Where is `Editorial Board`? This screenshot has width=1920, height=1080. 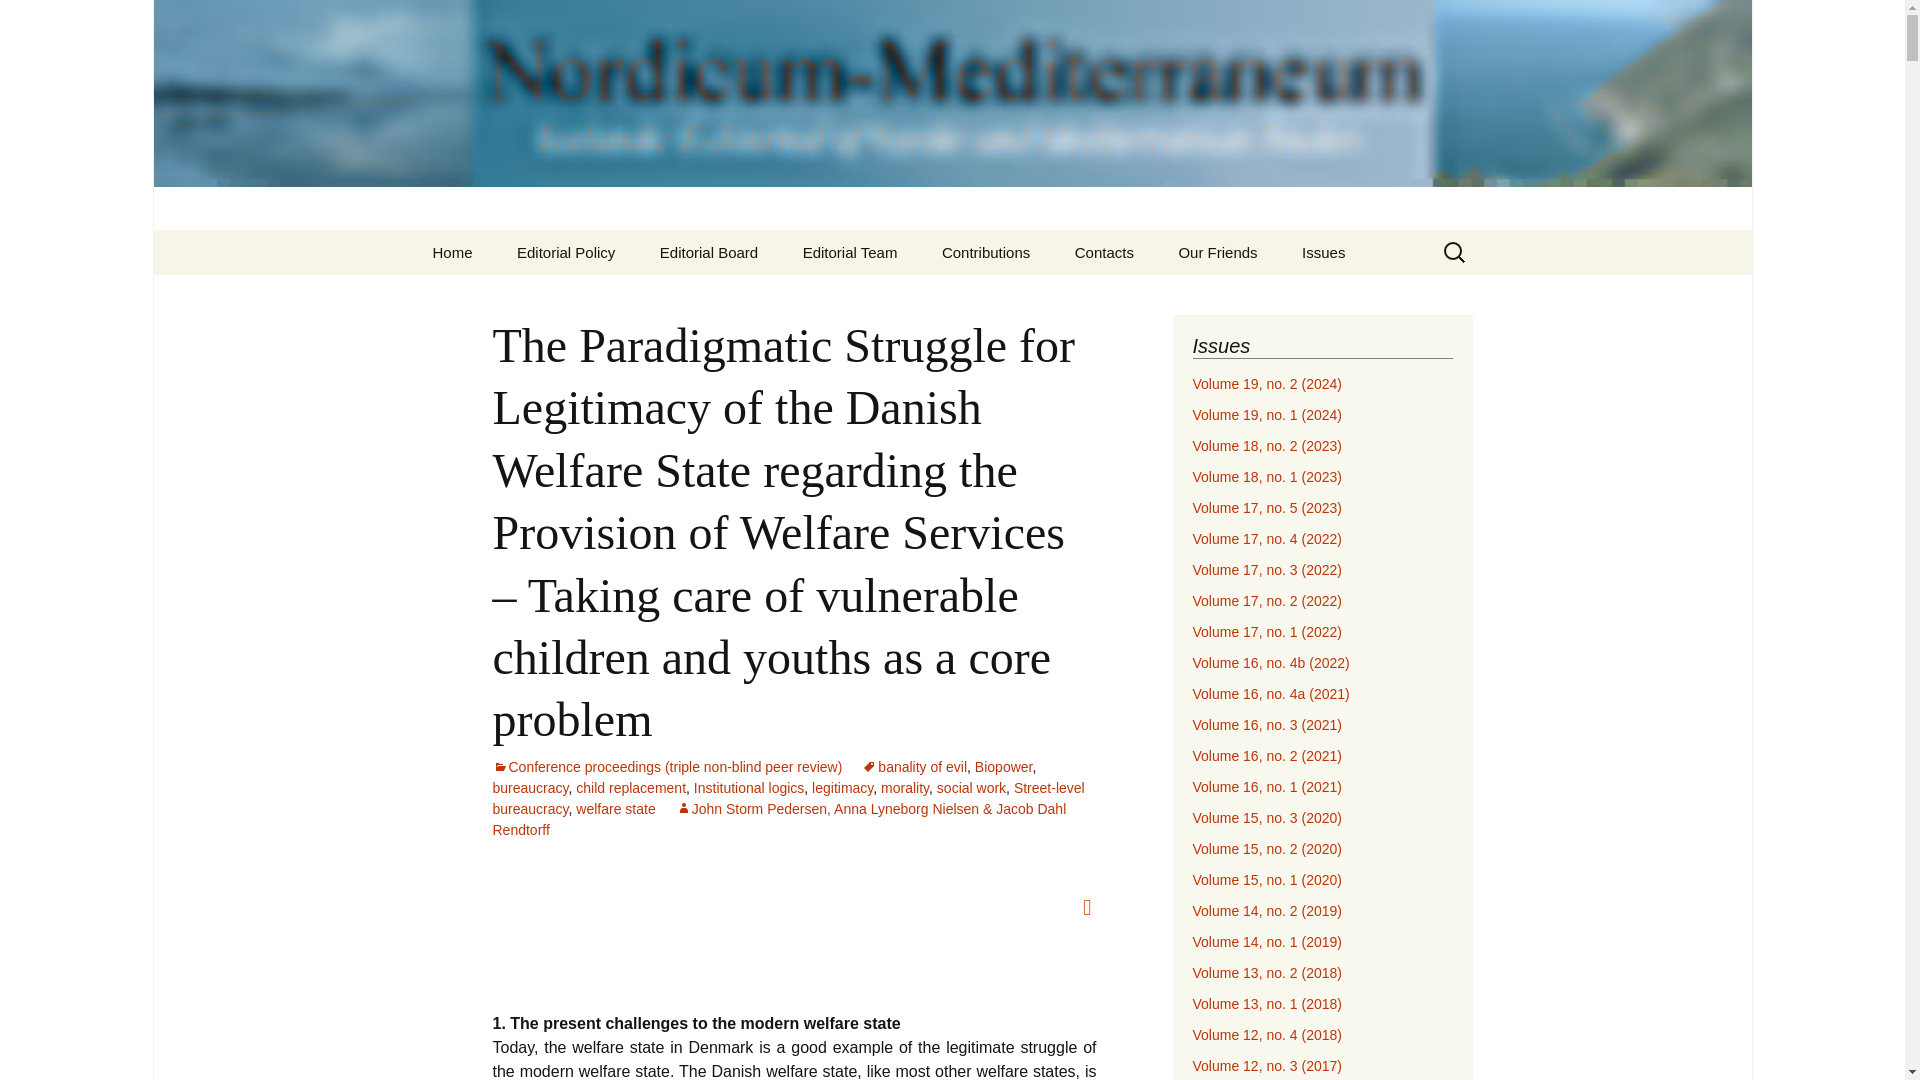
Editorial Board is located at coordinates (708, 252).